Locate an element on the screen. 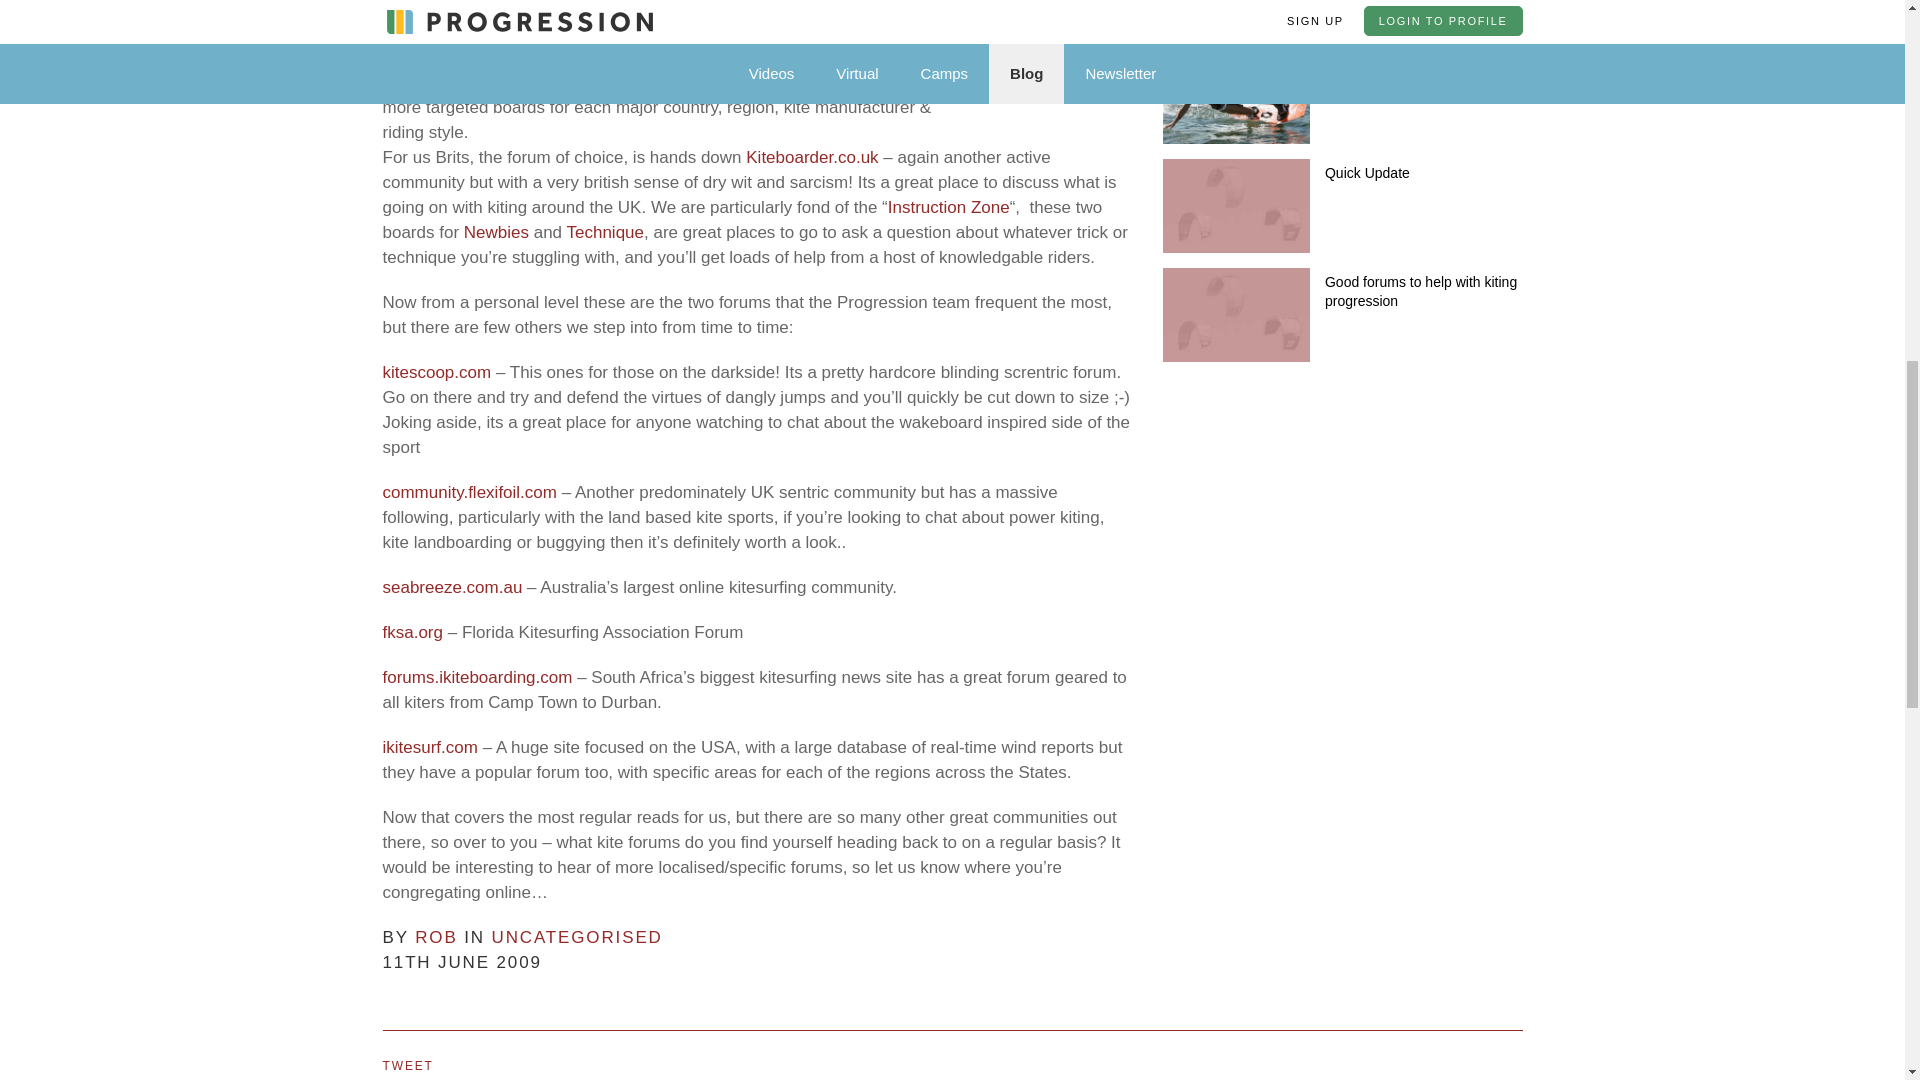 Image resolution: width=1920 pixels, height=1080 pixels. kitescoop.com is located at coordinates (436, 372).